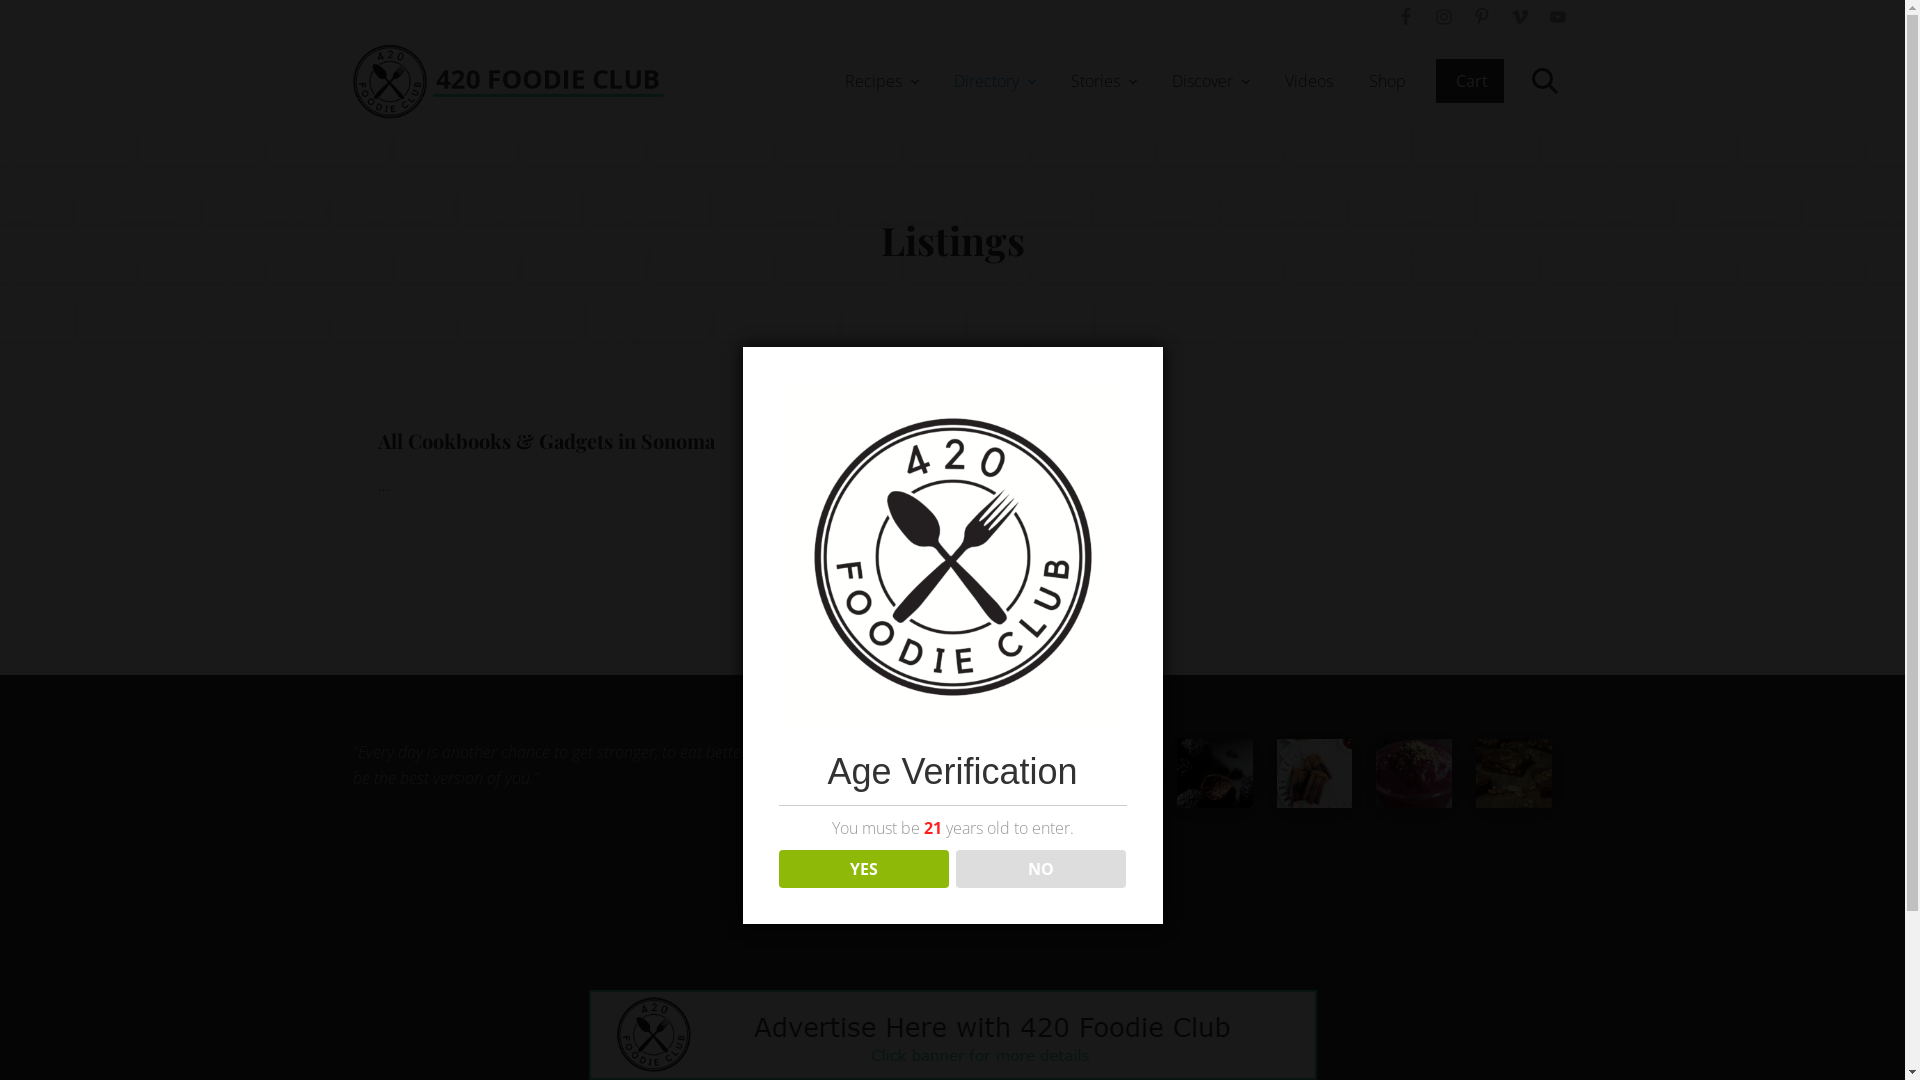 The width and height of the screenshot is (1920, 1080). Describe the element at coordinates (1314, 774) in the screenshot. I see `Vegan Mochasicles` at that location.